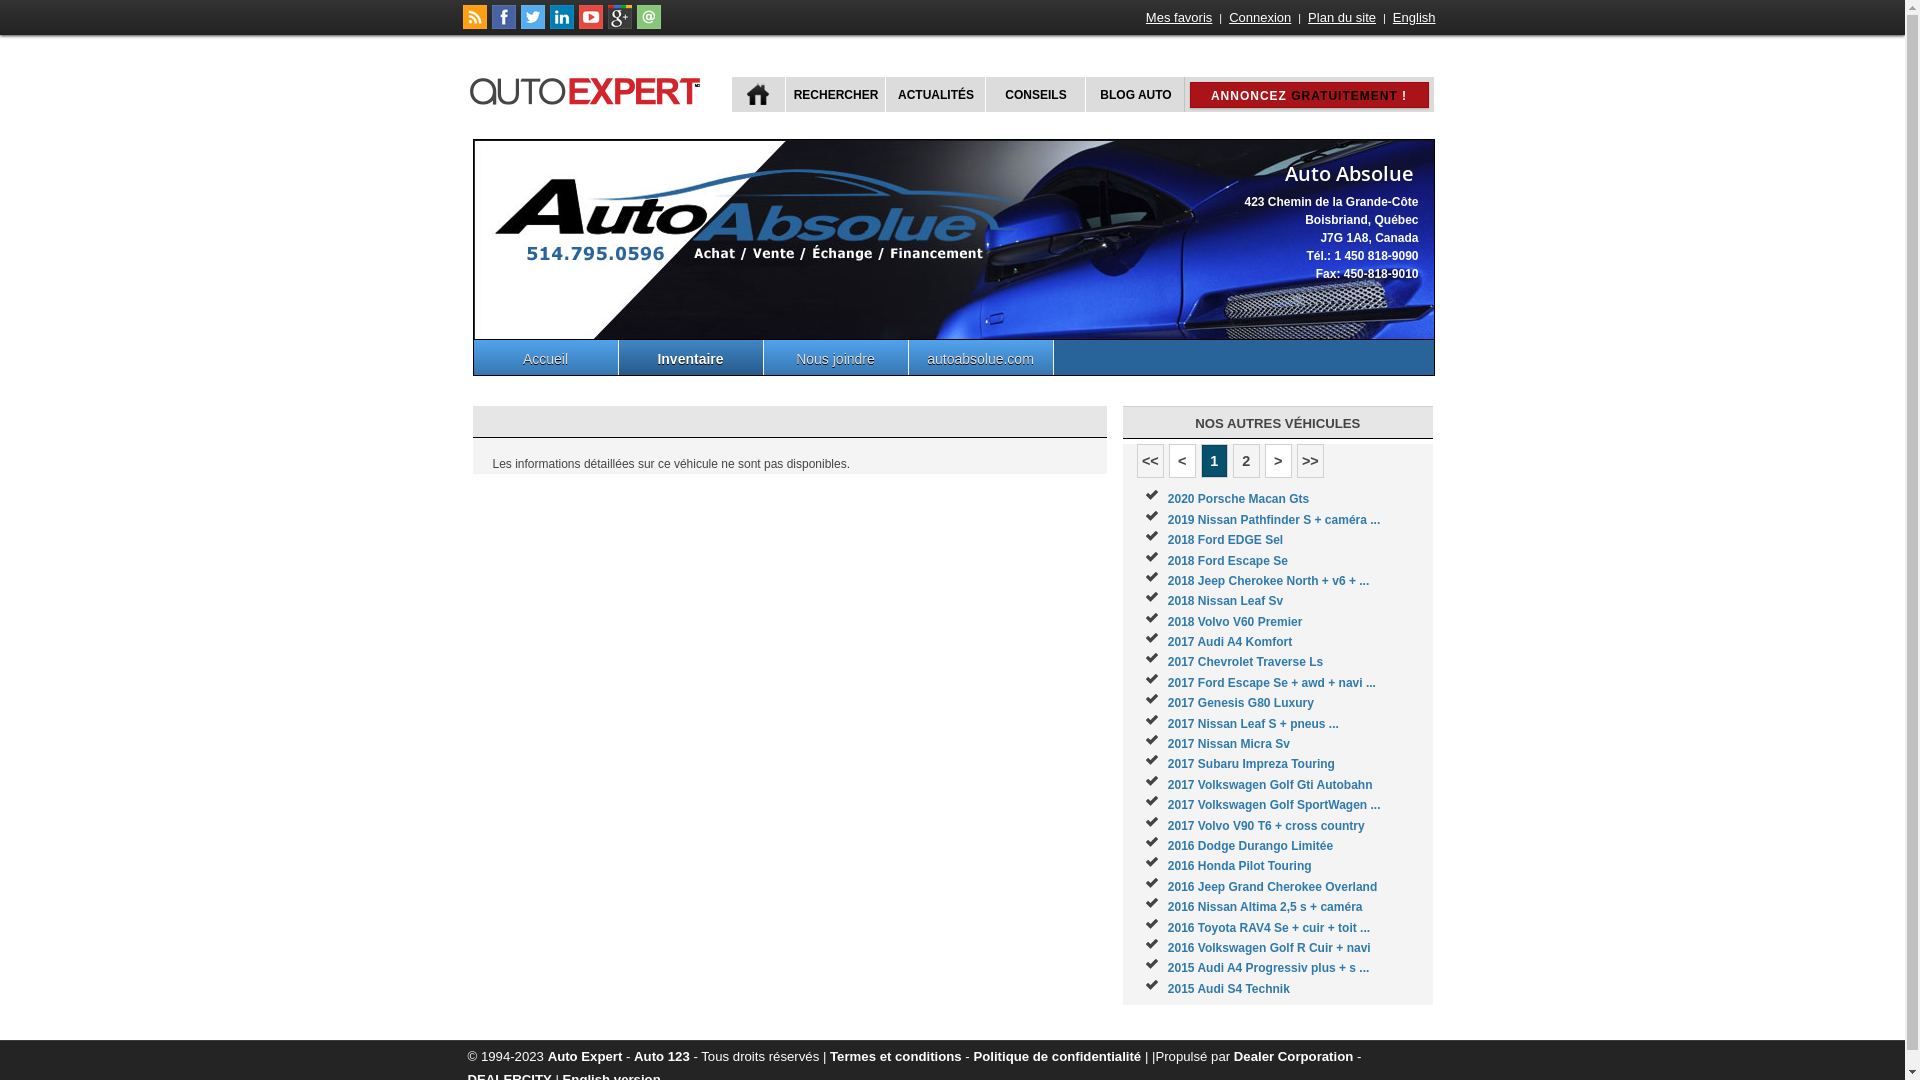 The width and height of the screenshot is (1920, 1080). Describe the element at coordinates (586, 1056) in the screenshot. I see `Auto Expert` at that location.